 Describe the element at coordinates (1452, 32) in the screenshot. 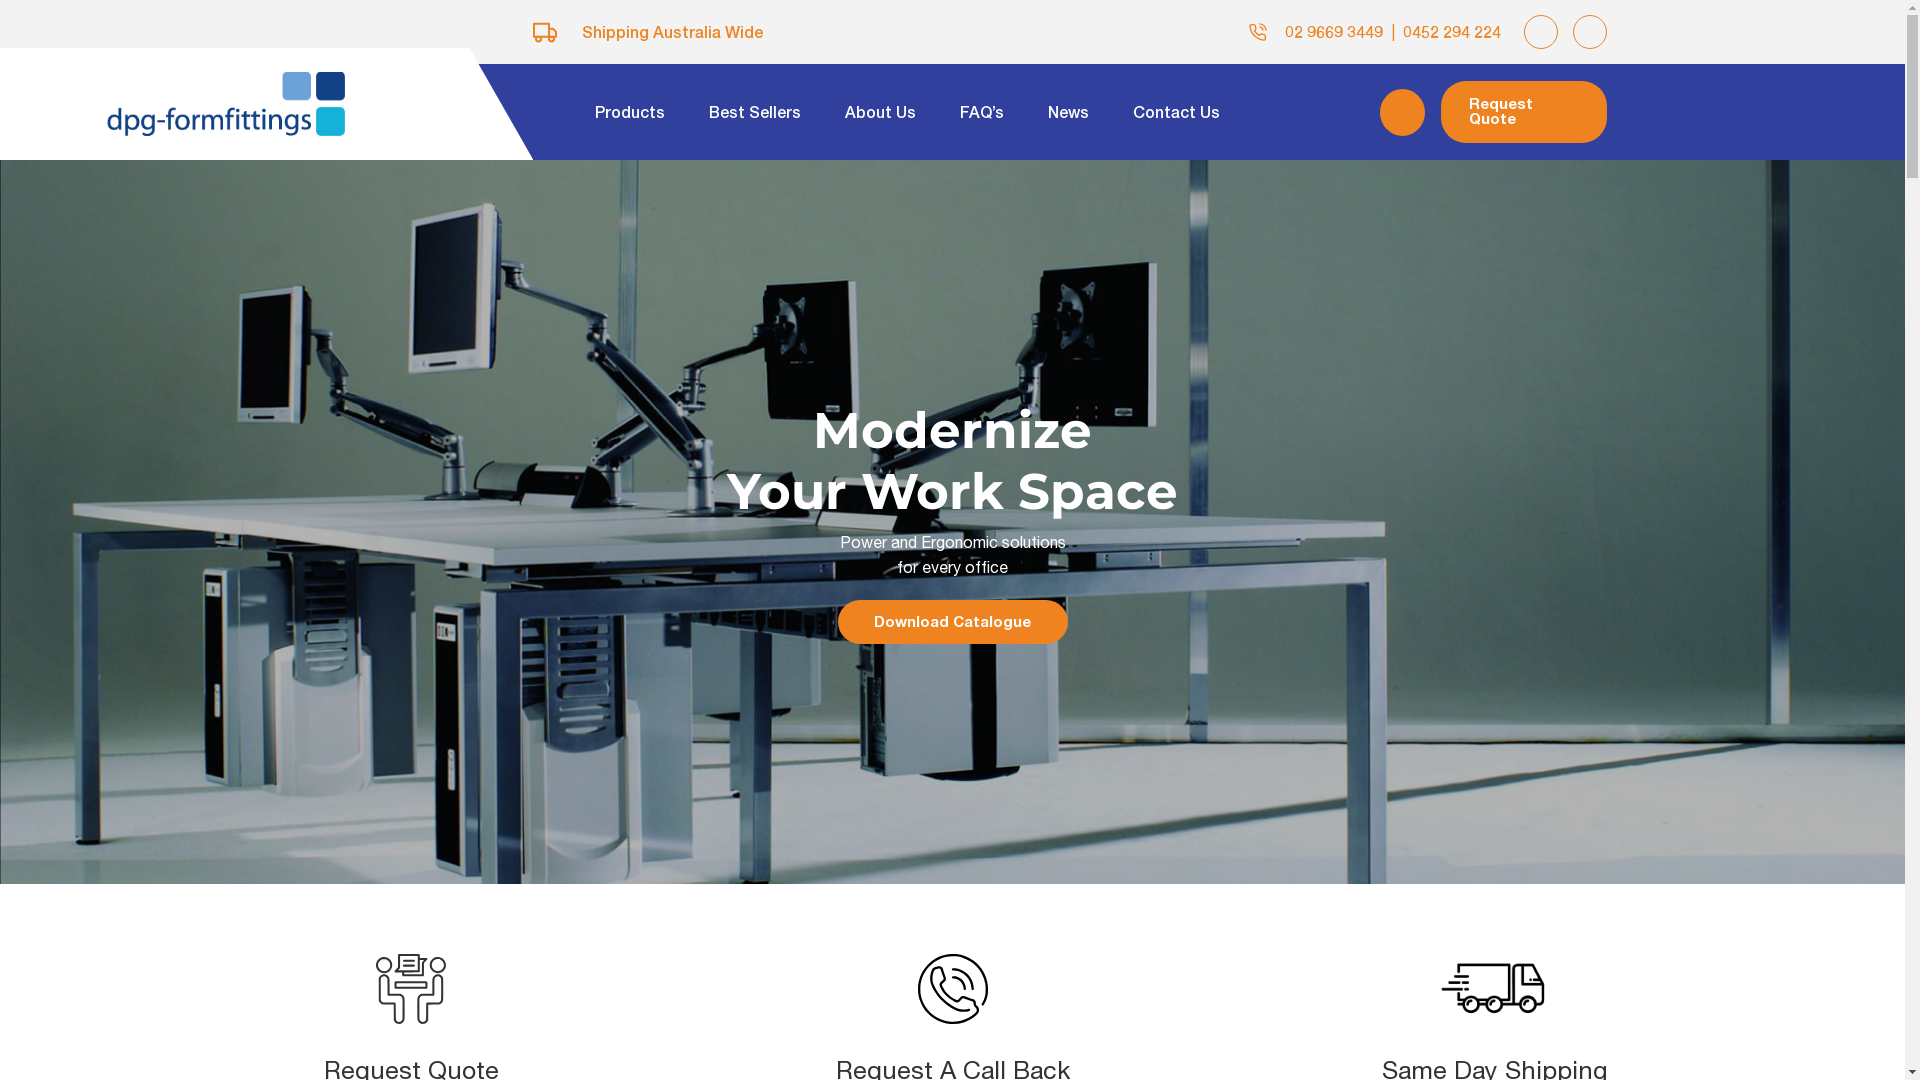

I see `0452 294 224` at that location.